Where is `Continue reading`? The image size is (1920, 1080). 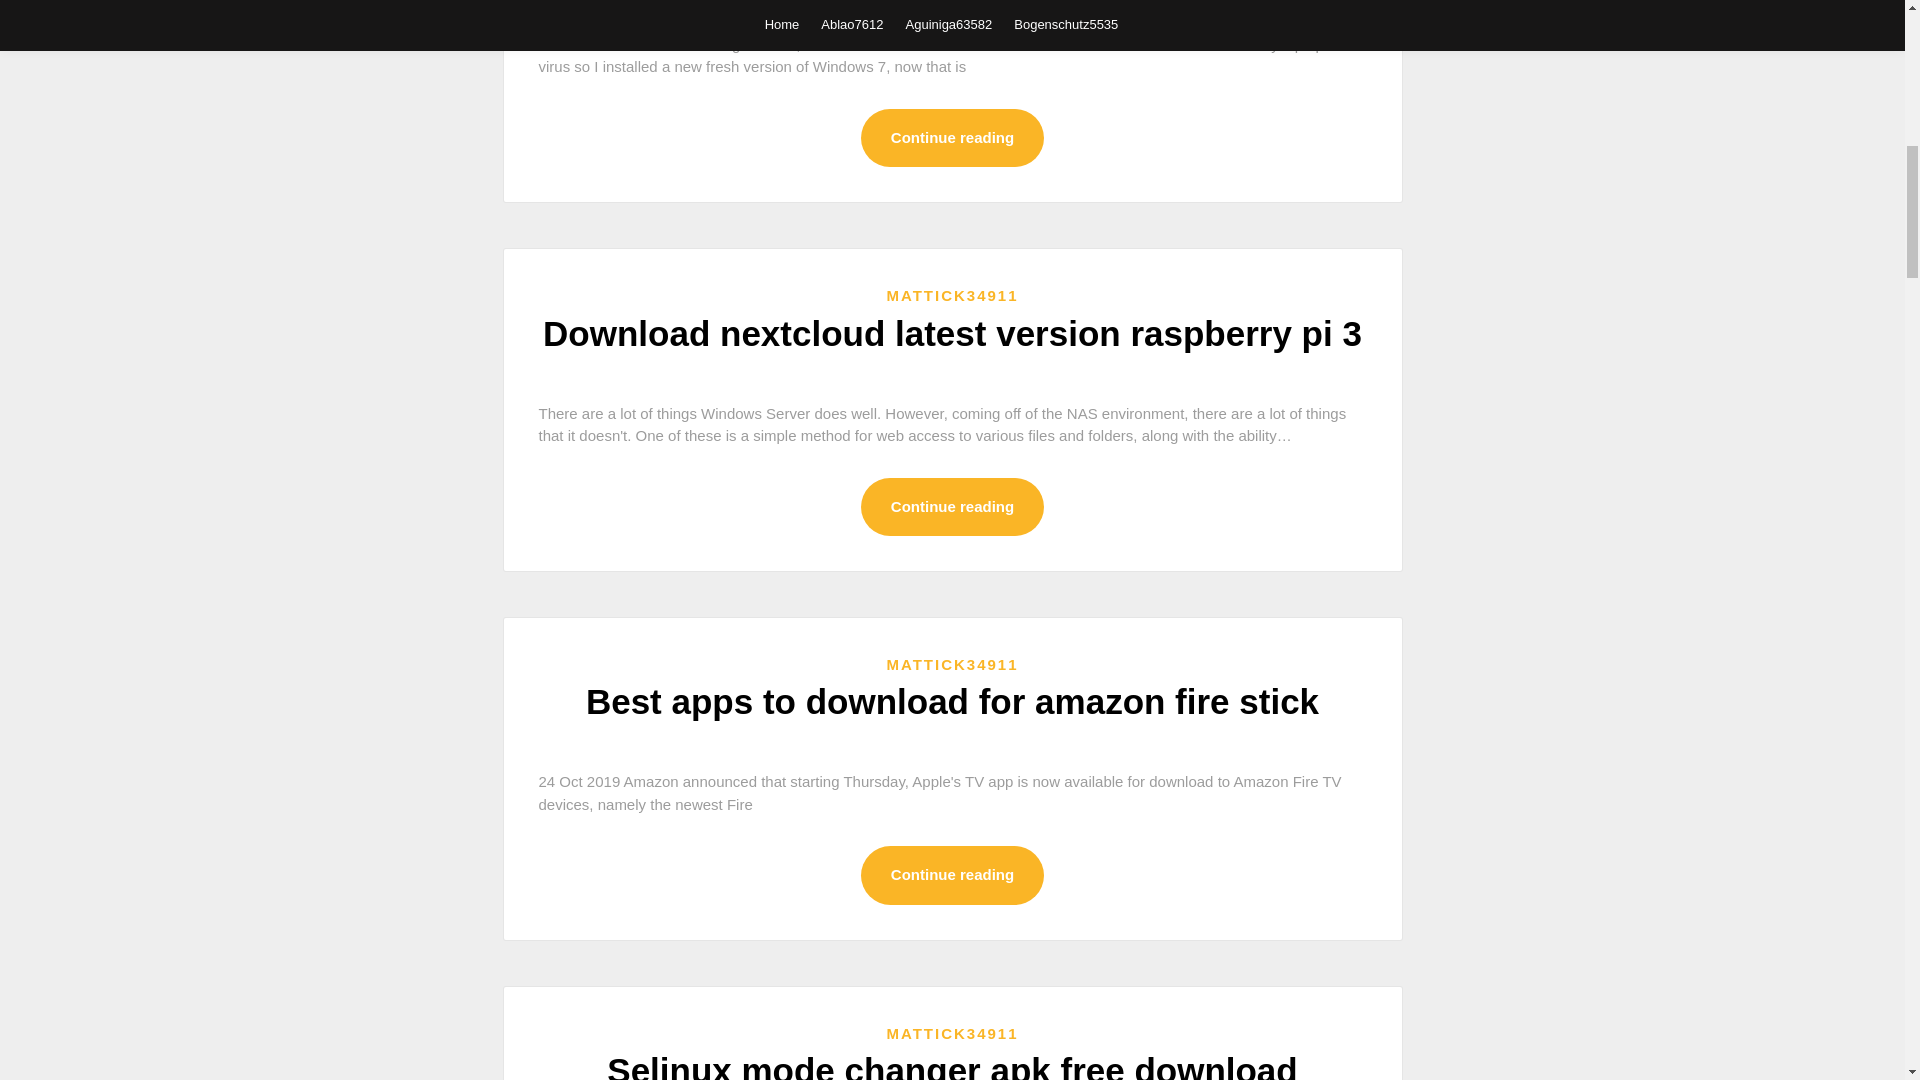 Continue reading is located at coordinates (952, 138).